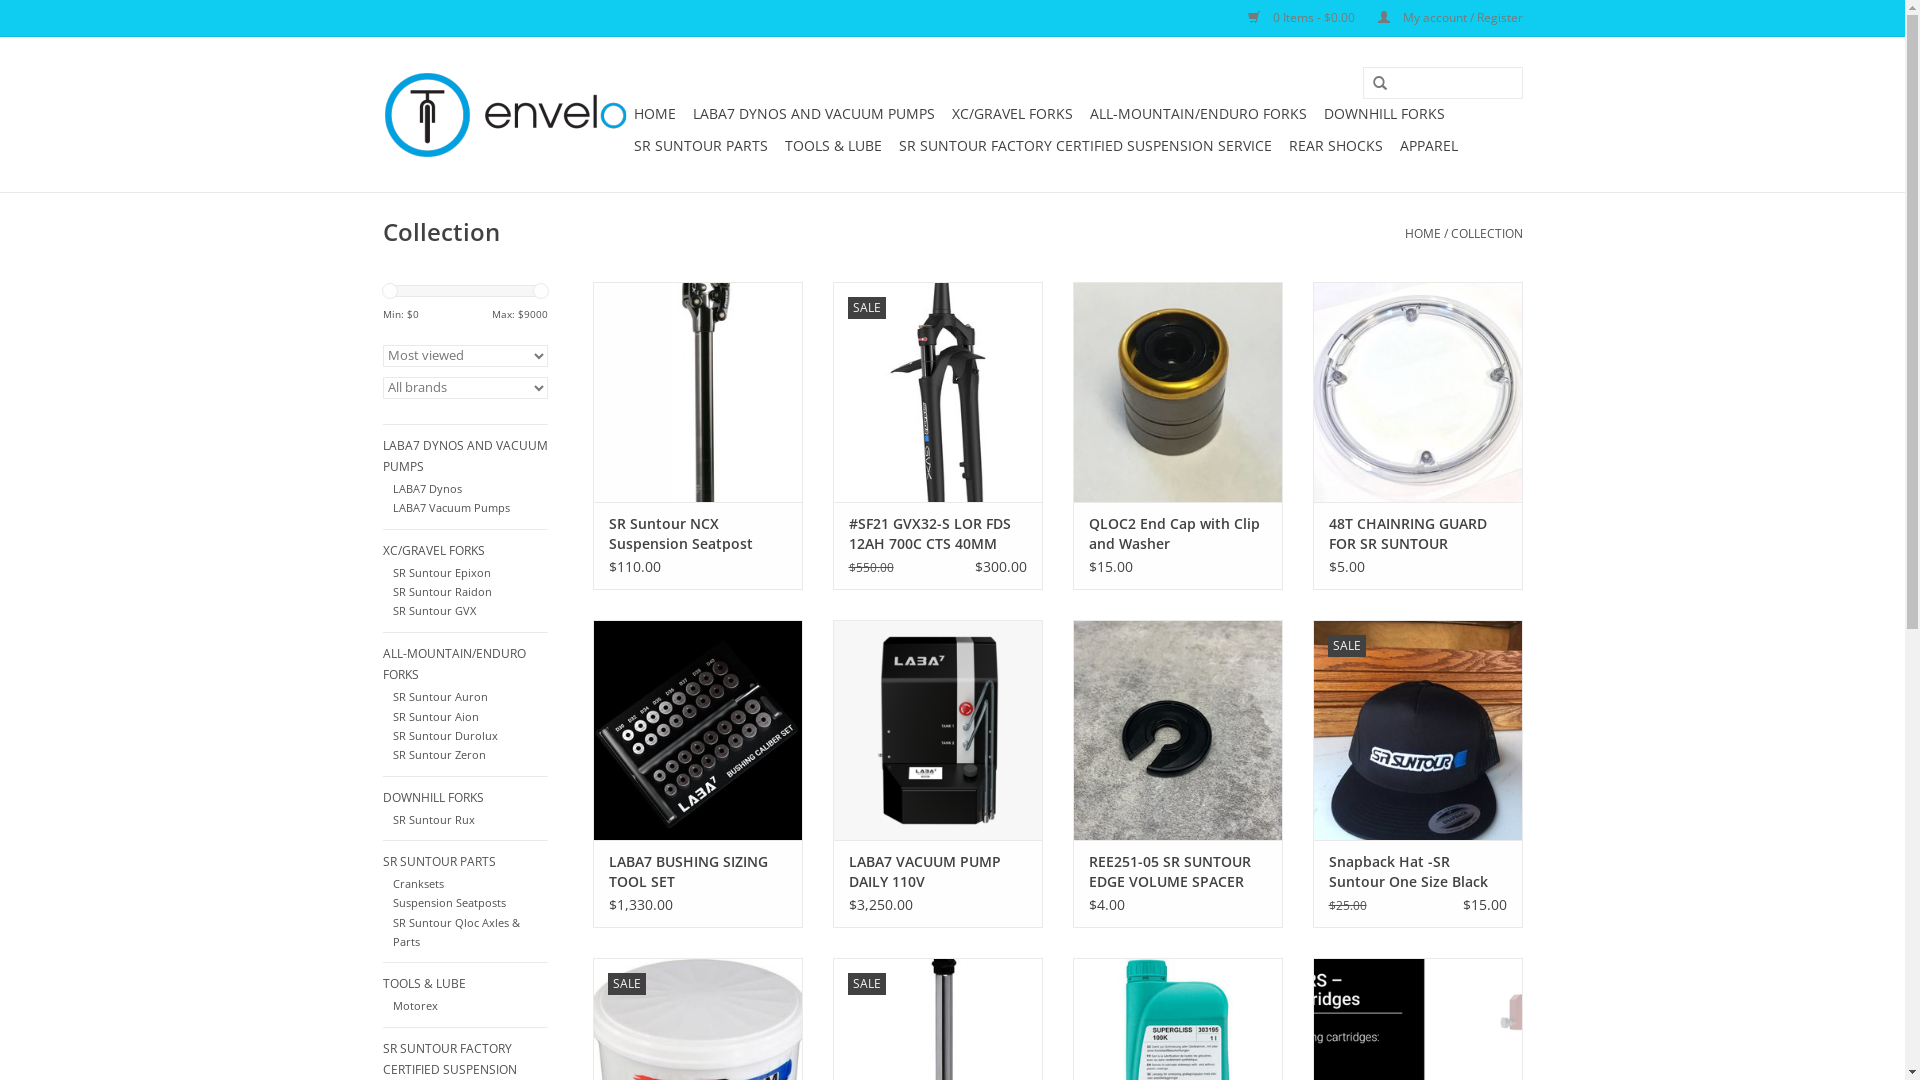 This screenshot has height=1080, width=1920. What do you see at coordinates (452, 508) in the screenshot?
I see `LABA7 Vacuum Pumps` at bounding box center [452, 508].